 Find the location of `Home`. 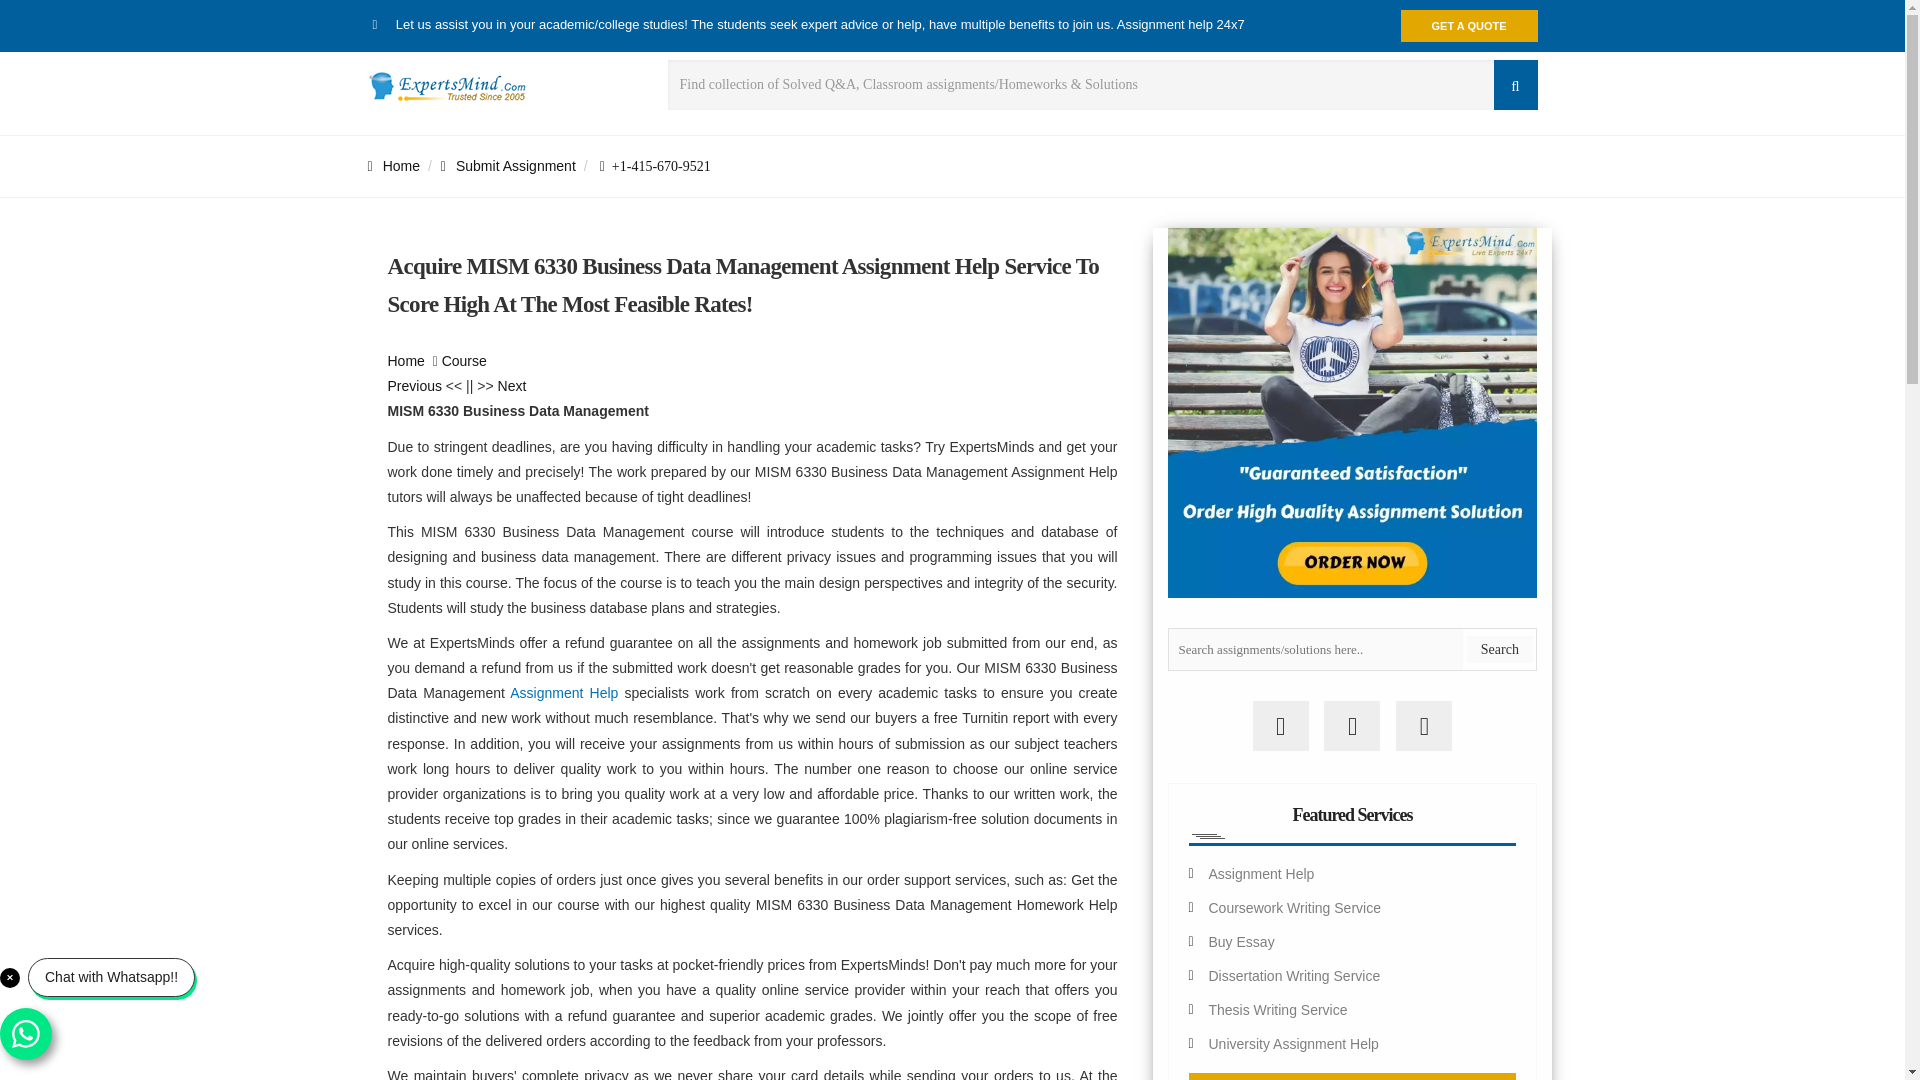

Home is located at coordinates (394, 165).